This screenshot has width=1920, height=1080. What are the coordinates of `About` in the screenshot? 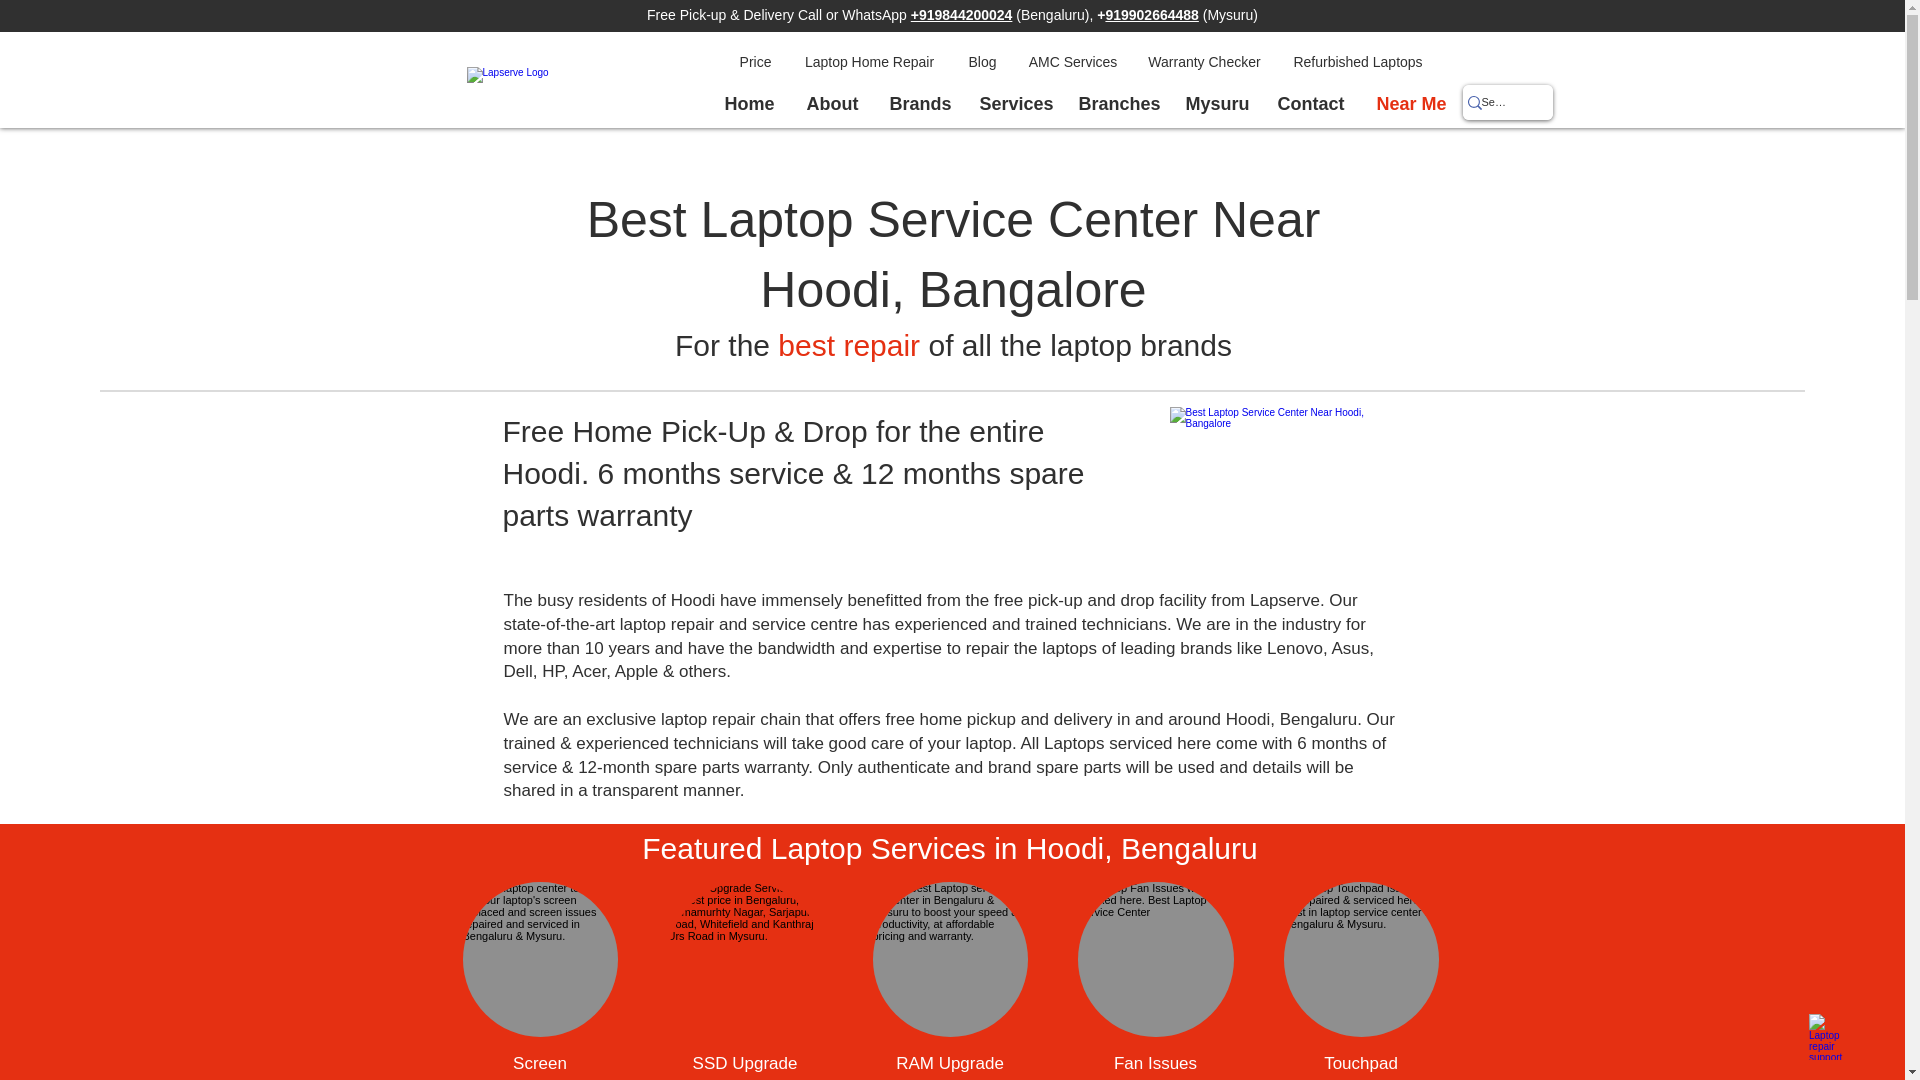 It's located at (831, 103).